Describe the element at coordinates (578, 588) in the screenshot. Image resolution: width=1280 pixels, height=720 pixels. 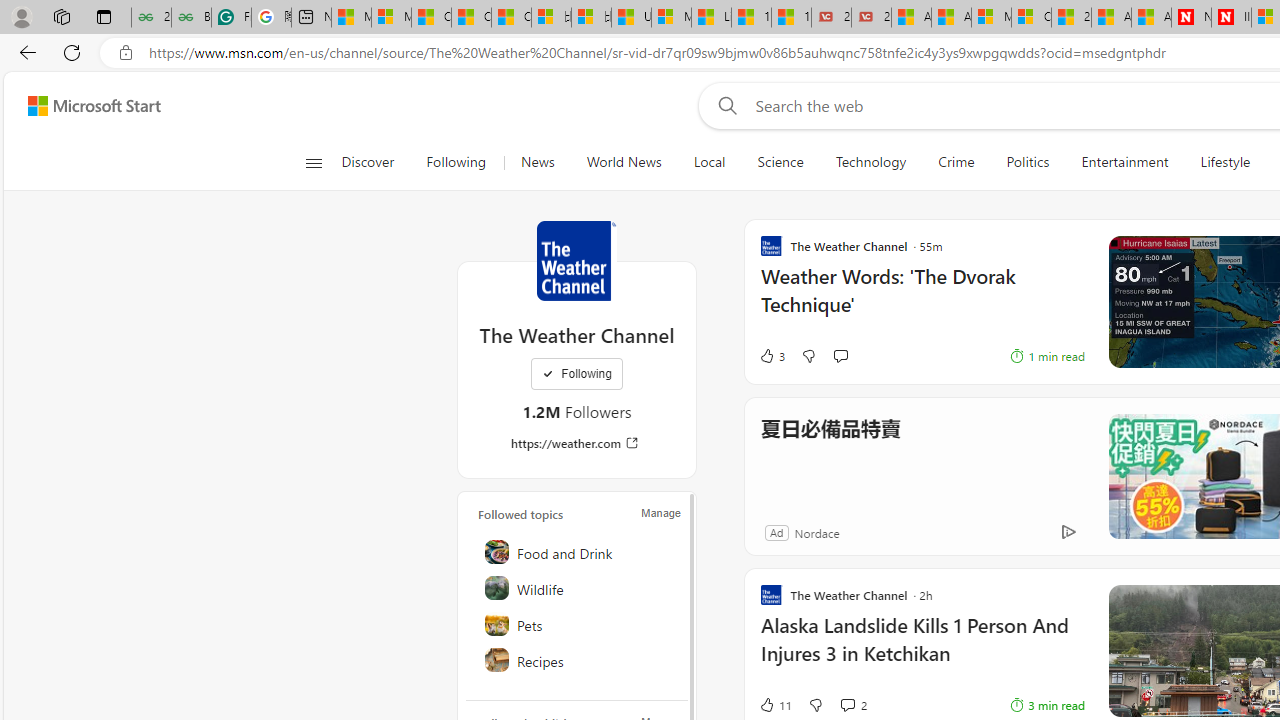
I see `Wildlife` at that location.